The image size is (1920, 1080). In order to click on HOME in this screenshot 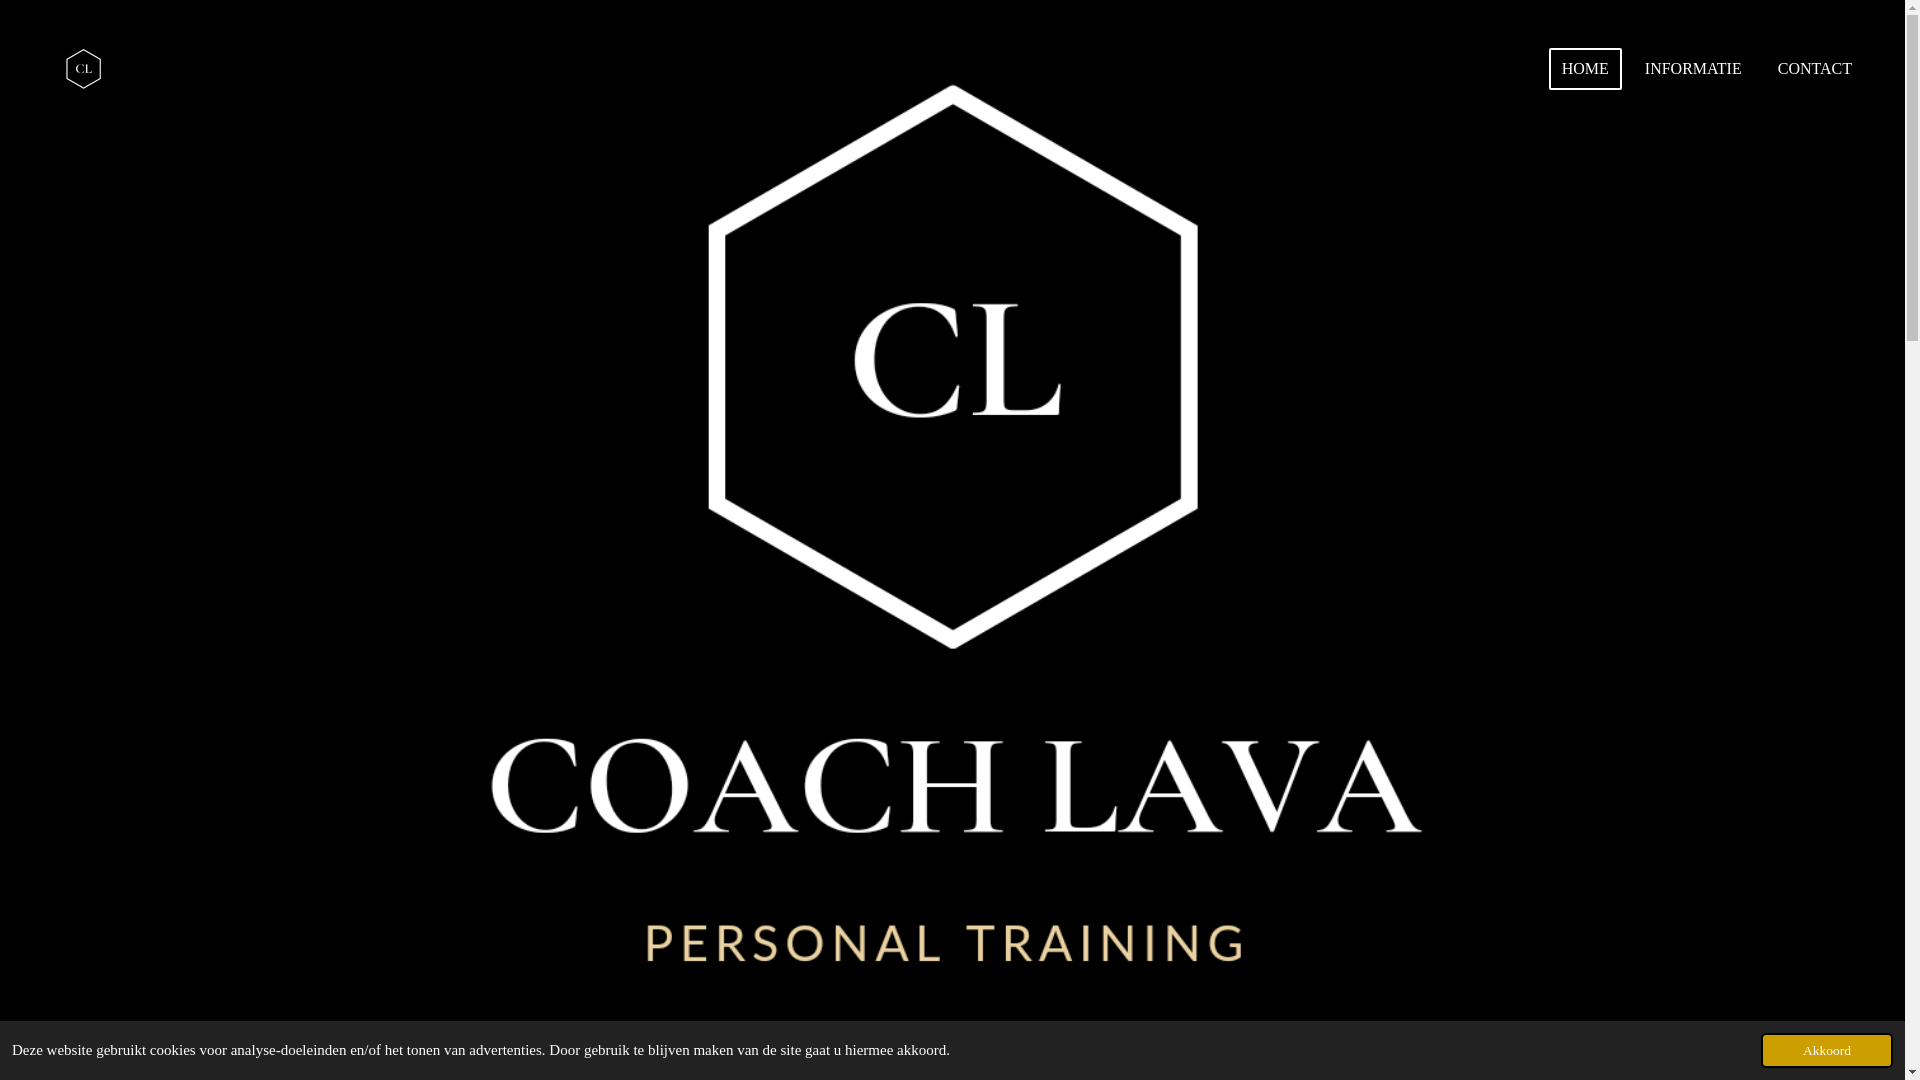, I will do `click(1586, 69)`.